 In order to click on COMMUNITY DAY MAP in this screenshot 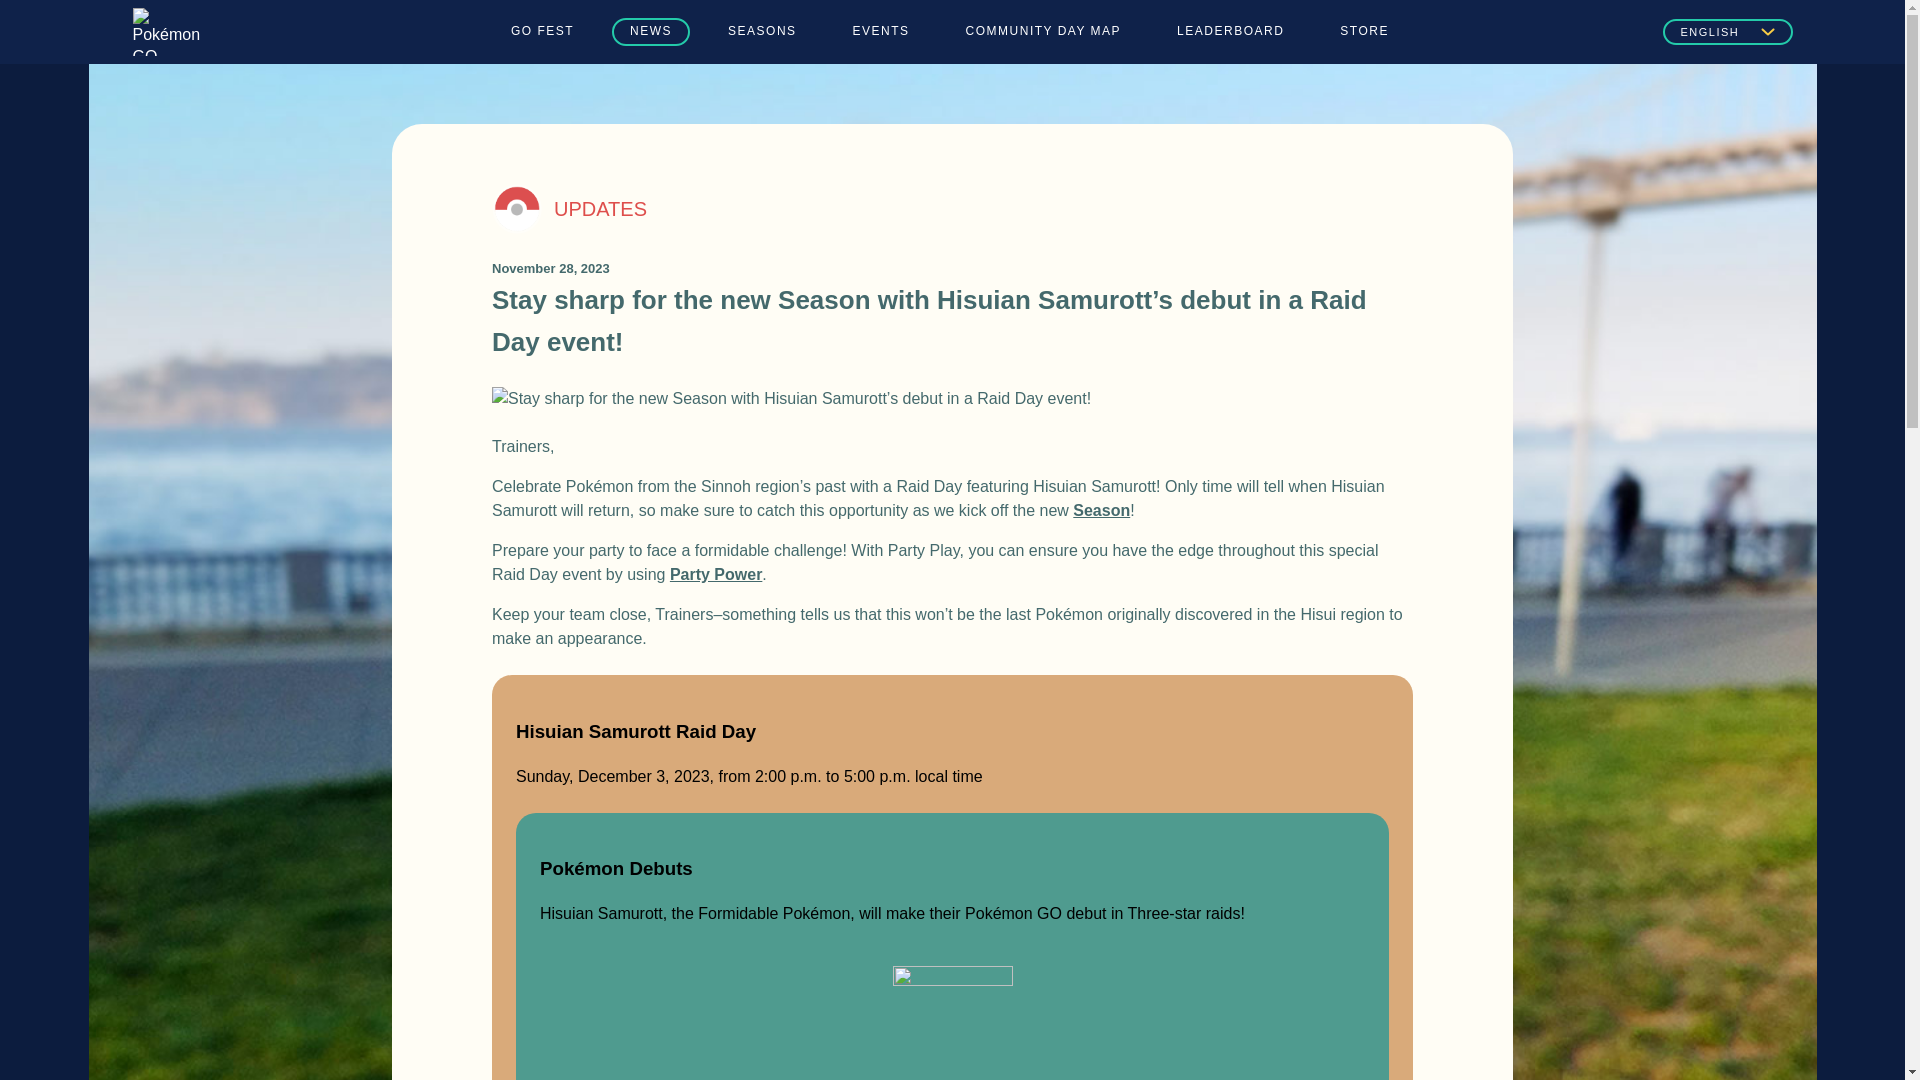, I will do `click(1044, 32)`.